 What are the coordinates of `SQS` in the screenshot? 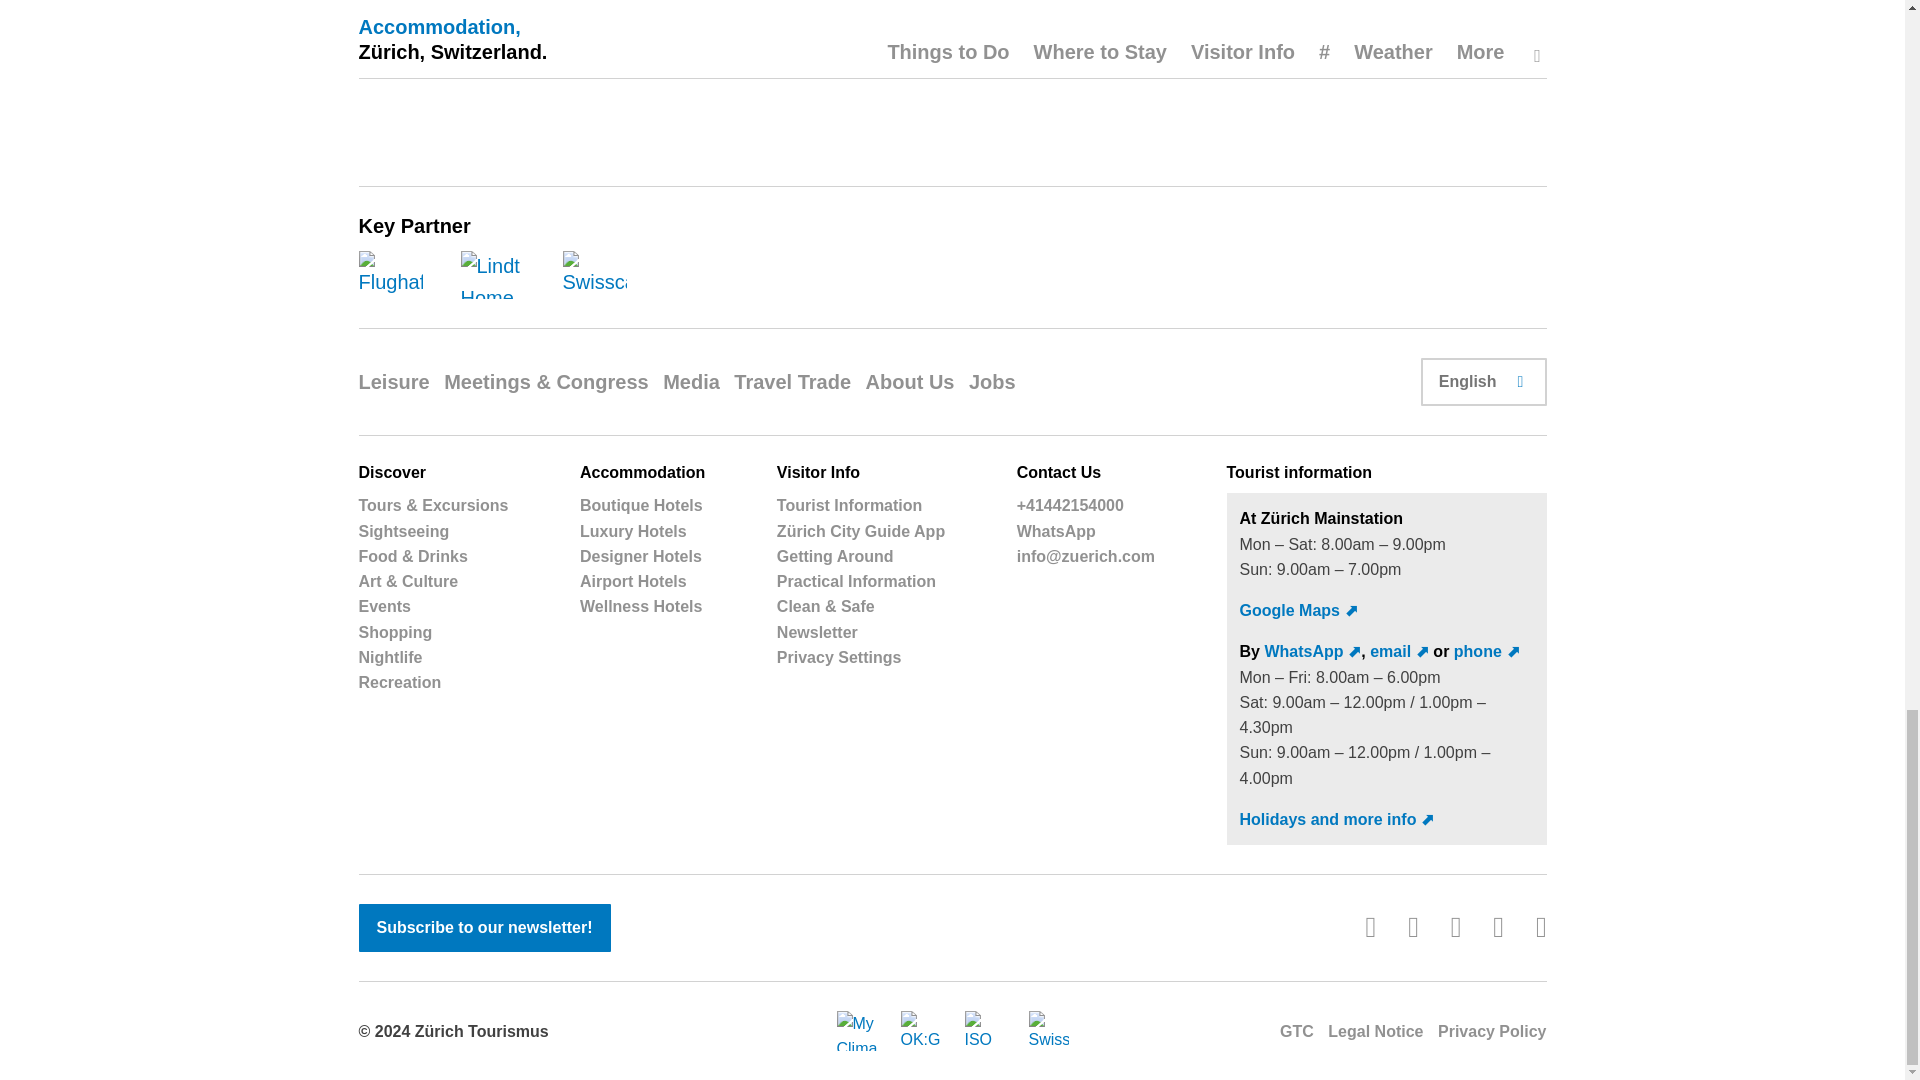 It's located at (984, 1030).